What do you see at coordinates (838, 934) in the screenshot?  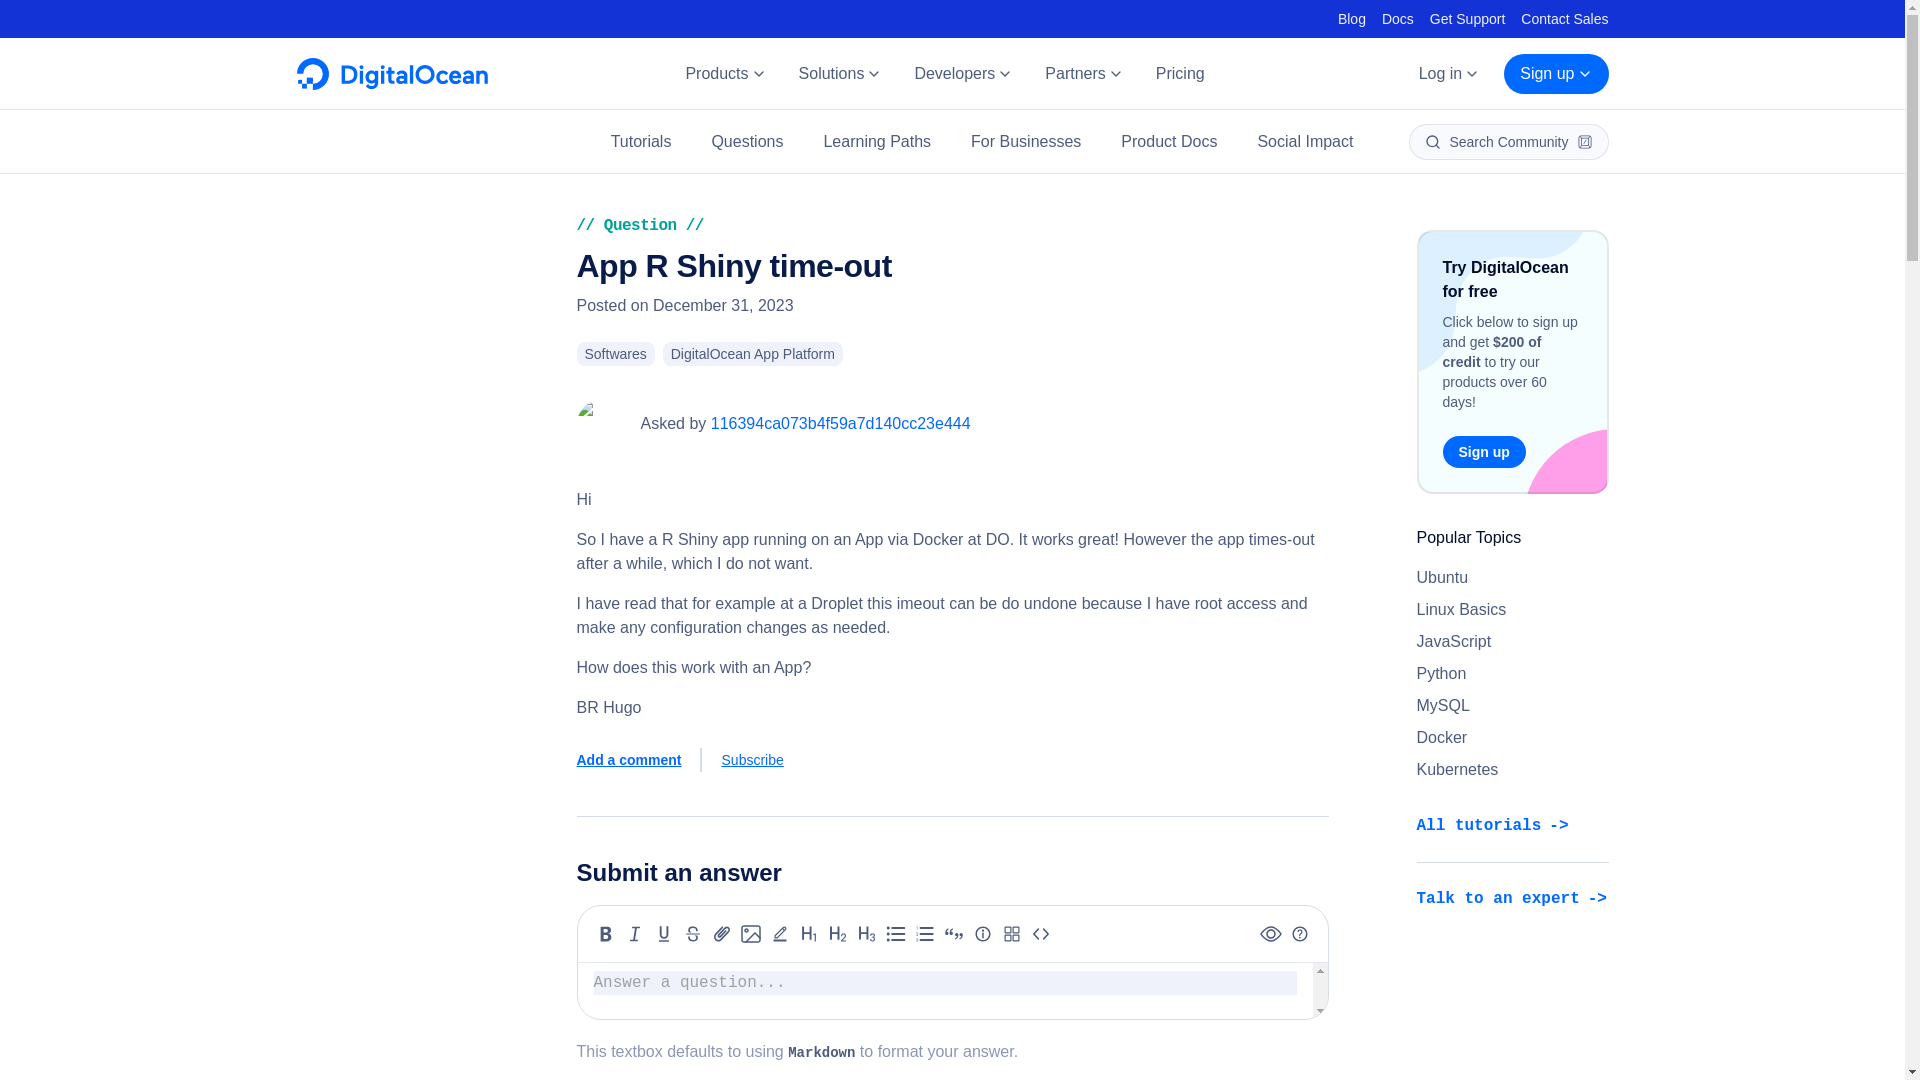 I see `Heading 2` at bounding box center [838, 934].